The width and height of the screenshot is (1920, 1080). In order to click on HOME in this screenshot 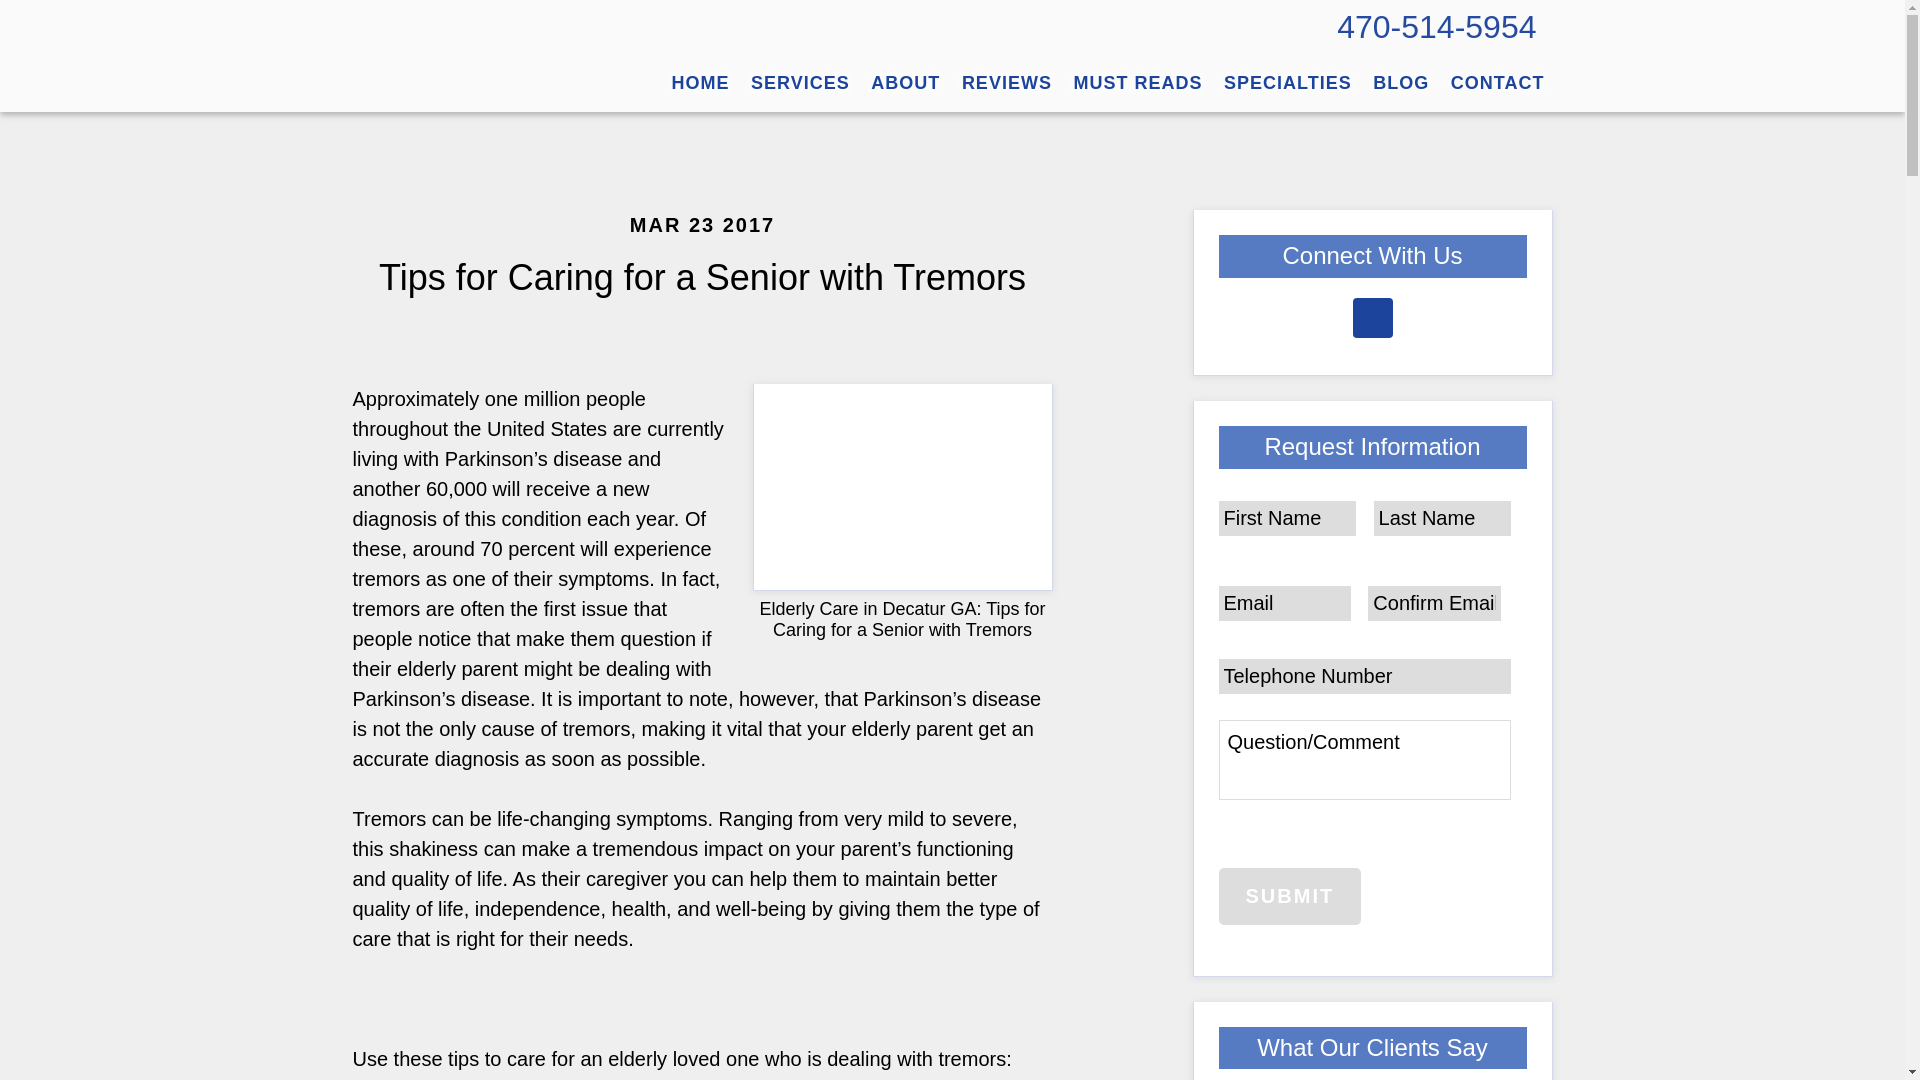, I will do `click(700, 83)`.